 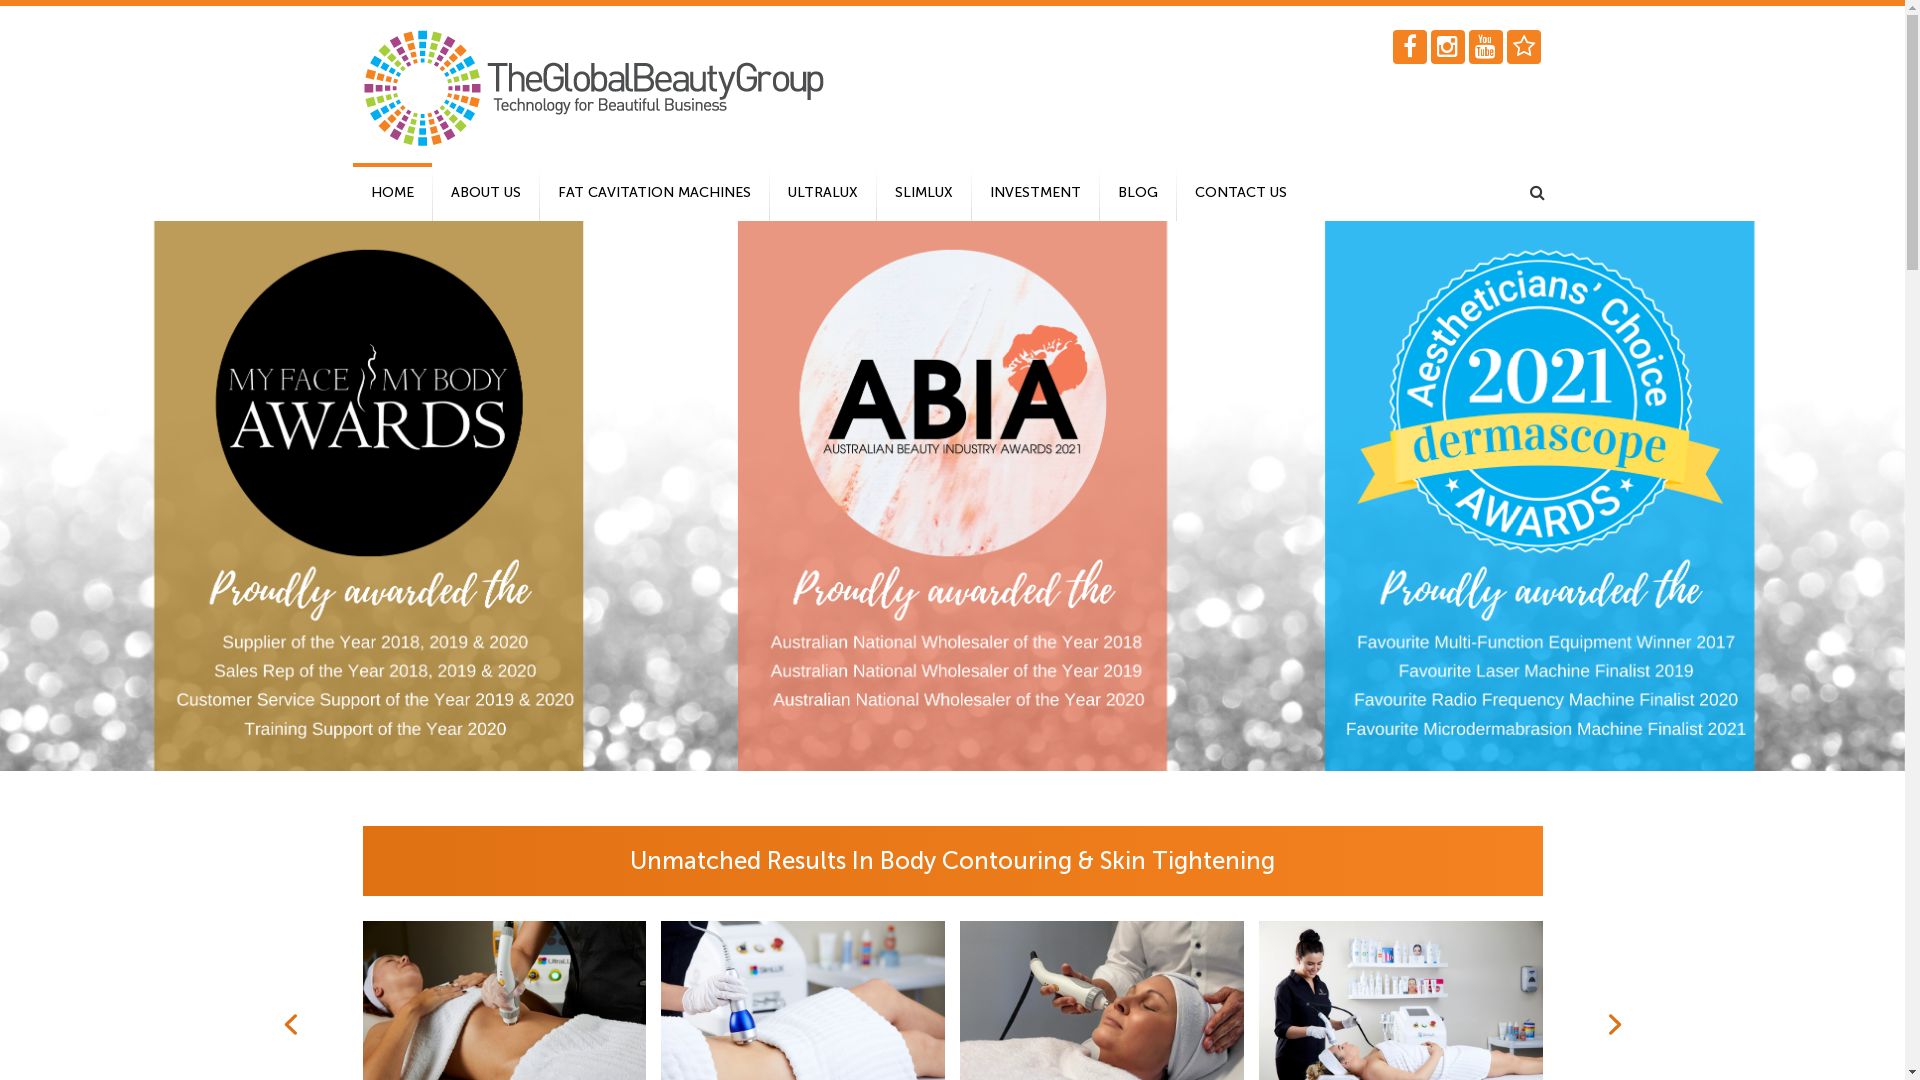 I want to click on FAT CAVITATION MACHINES, so click(x=654, y=192).